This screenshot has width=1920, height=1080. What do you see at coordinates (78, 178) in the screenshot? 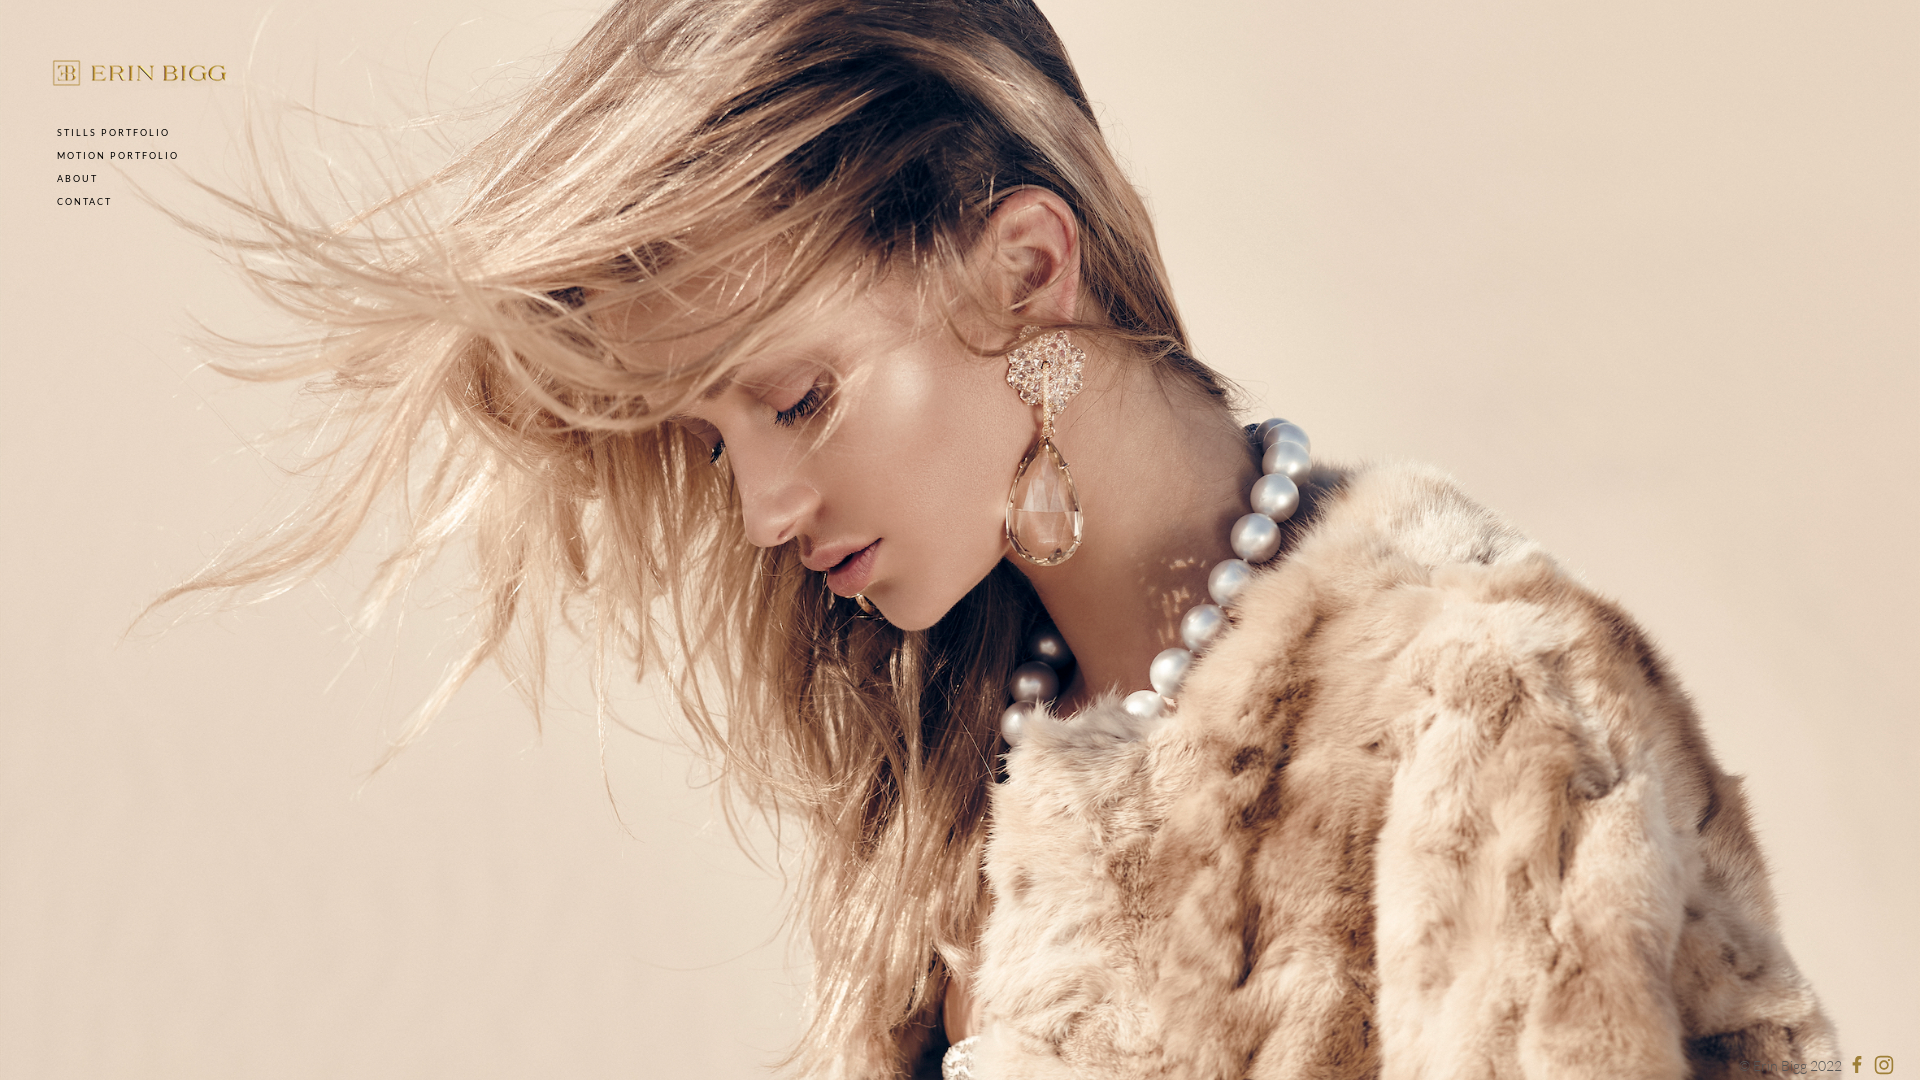
I see `ABOUT` at bounding box center [78, 178].